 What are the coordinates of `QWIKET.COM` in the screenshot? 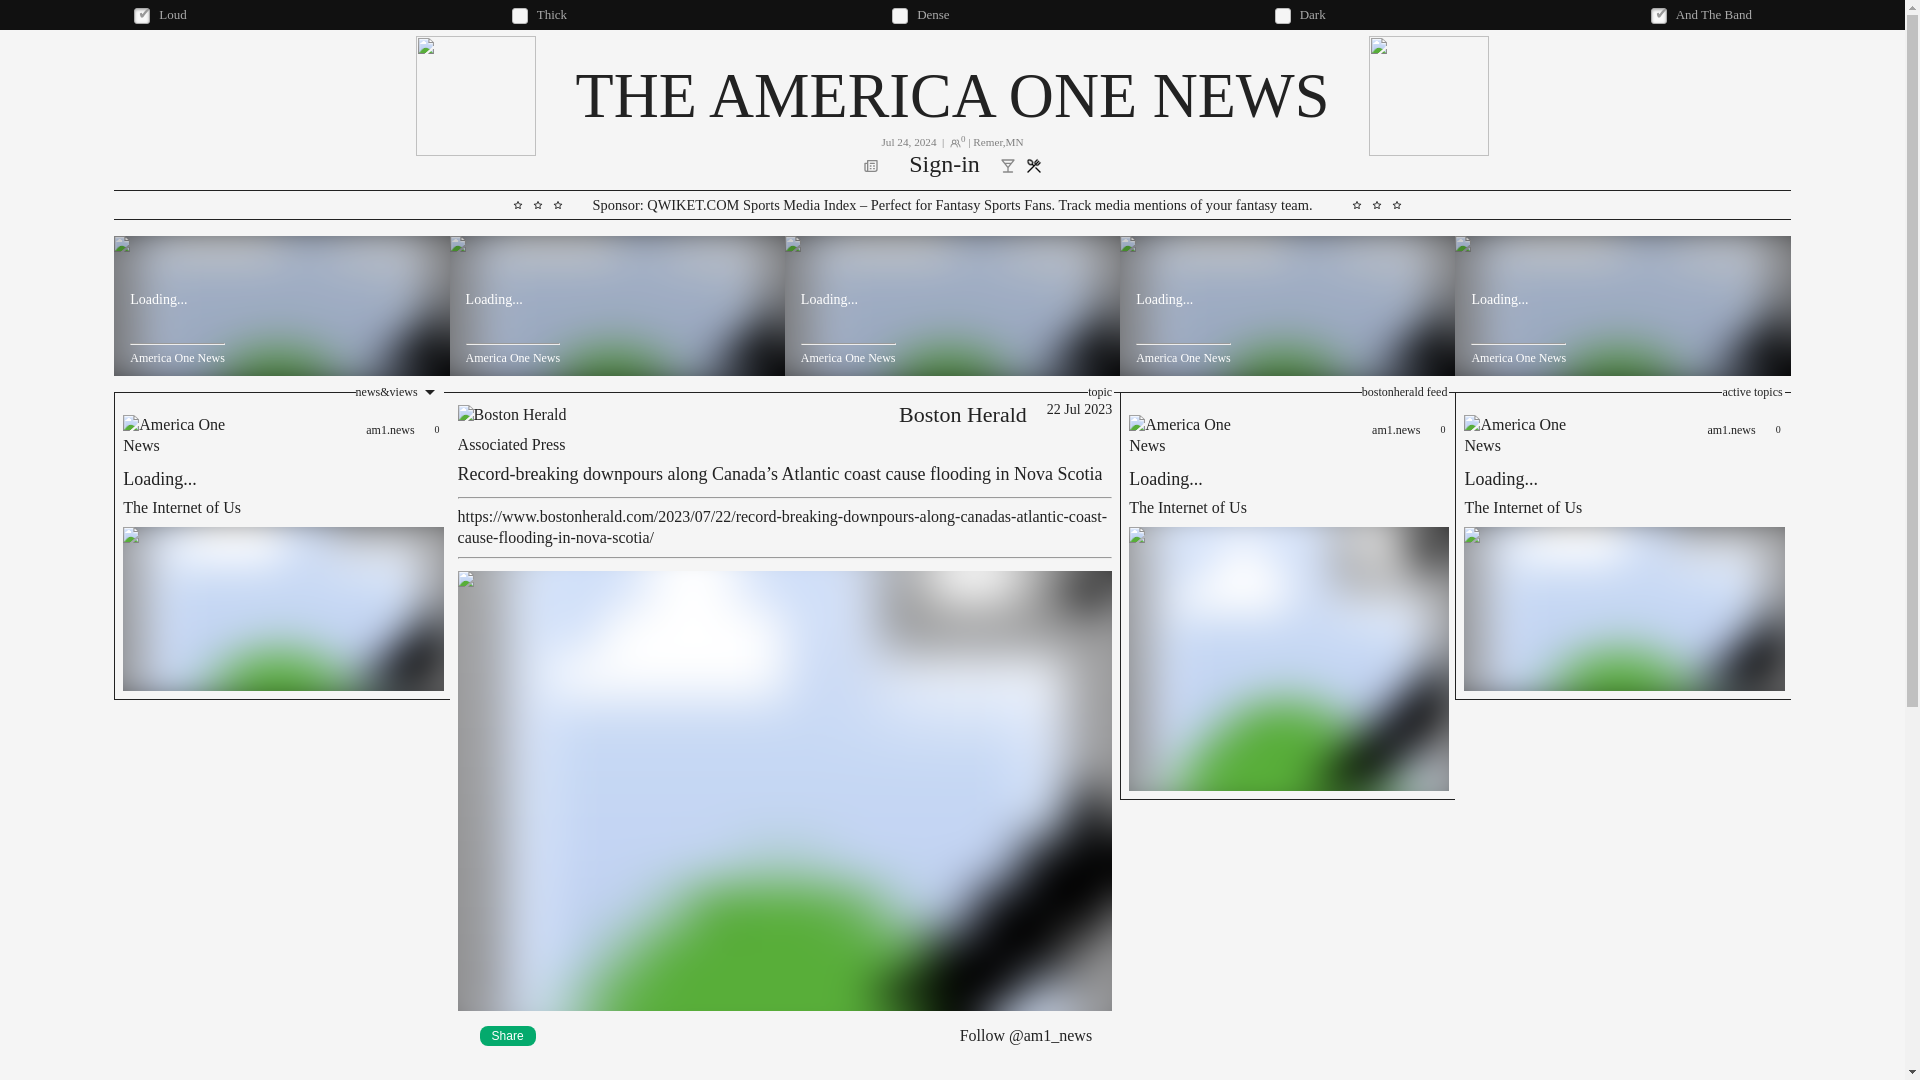 It's located at (944, 166).